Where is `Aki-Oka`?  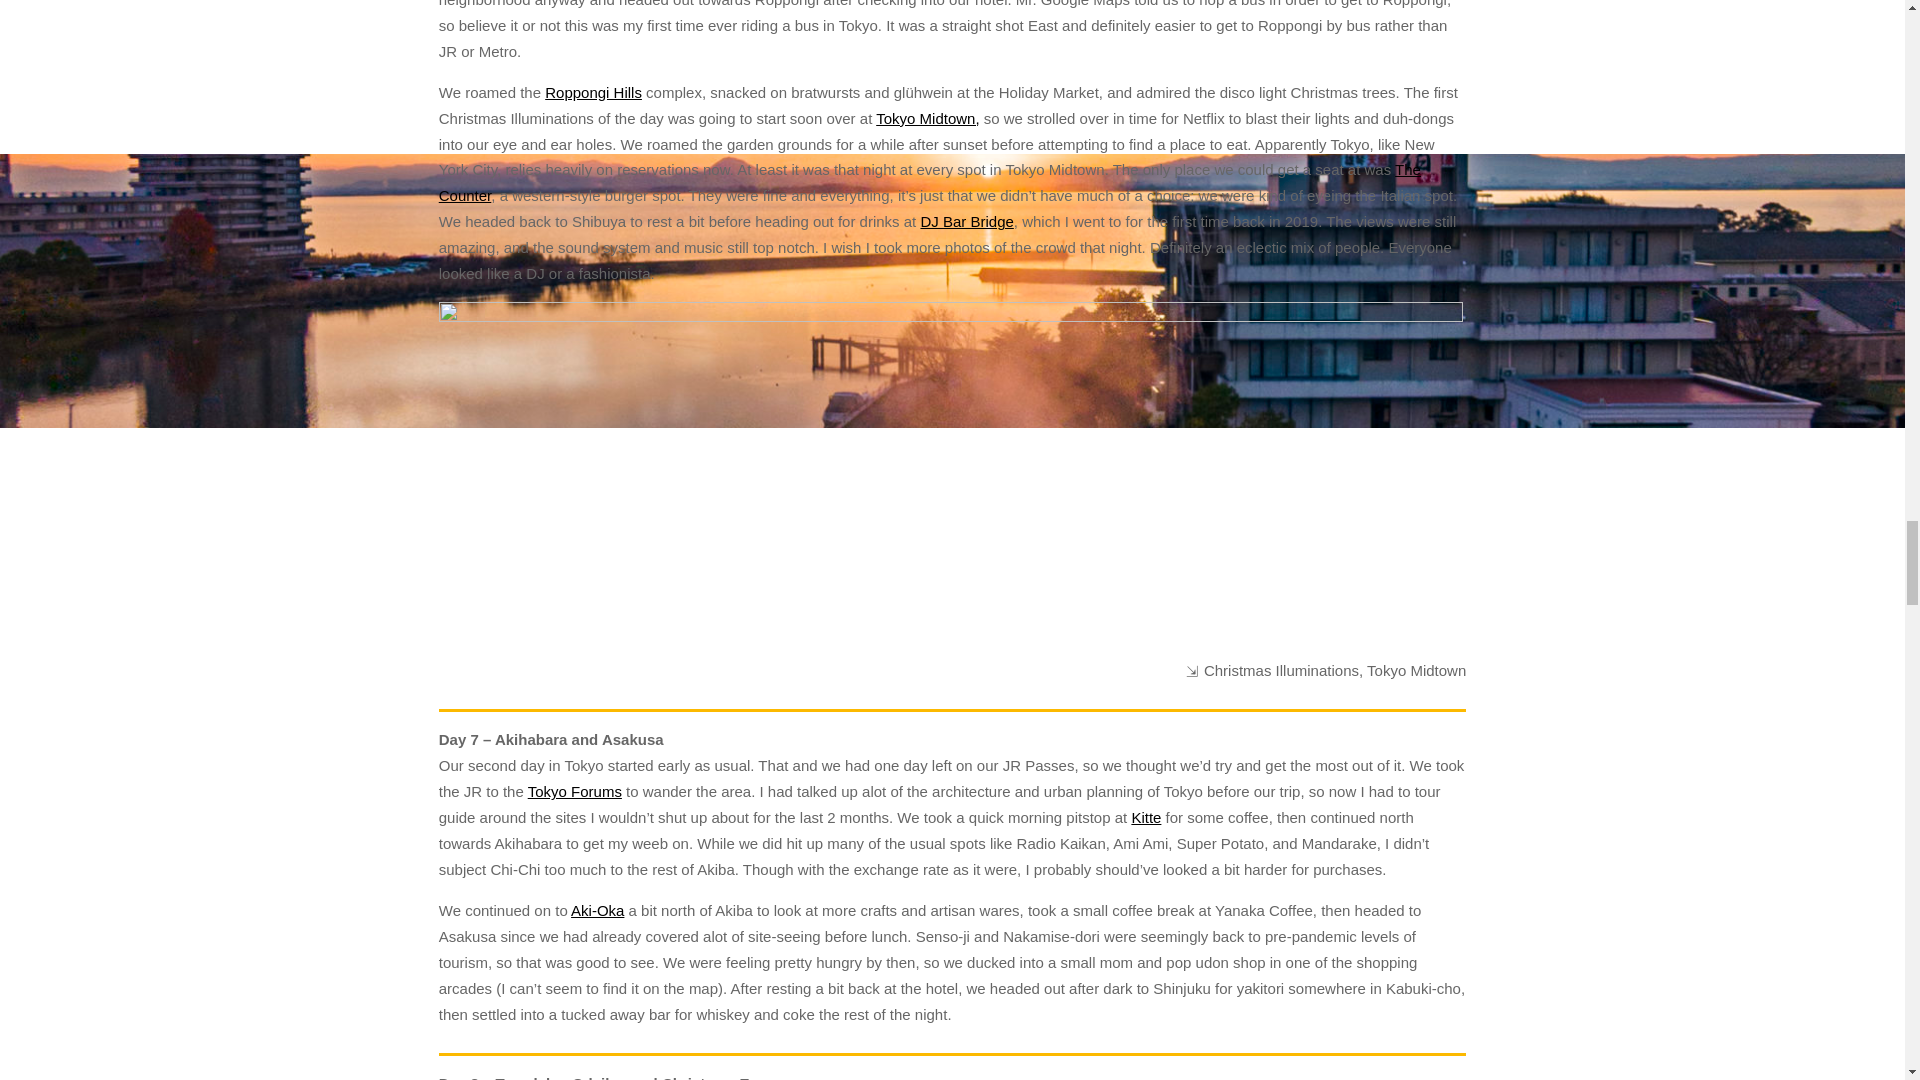 Aki-Oka is located at coordinates (597, 910).